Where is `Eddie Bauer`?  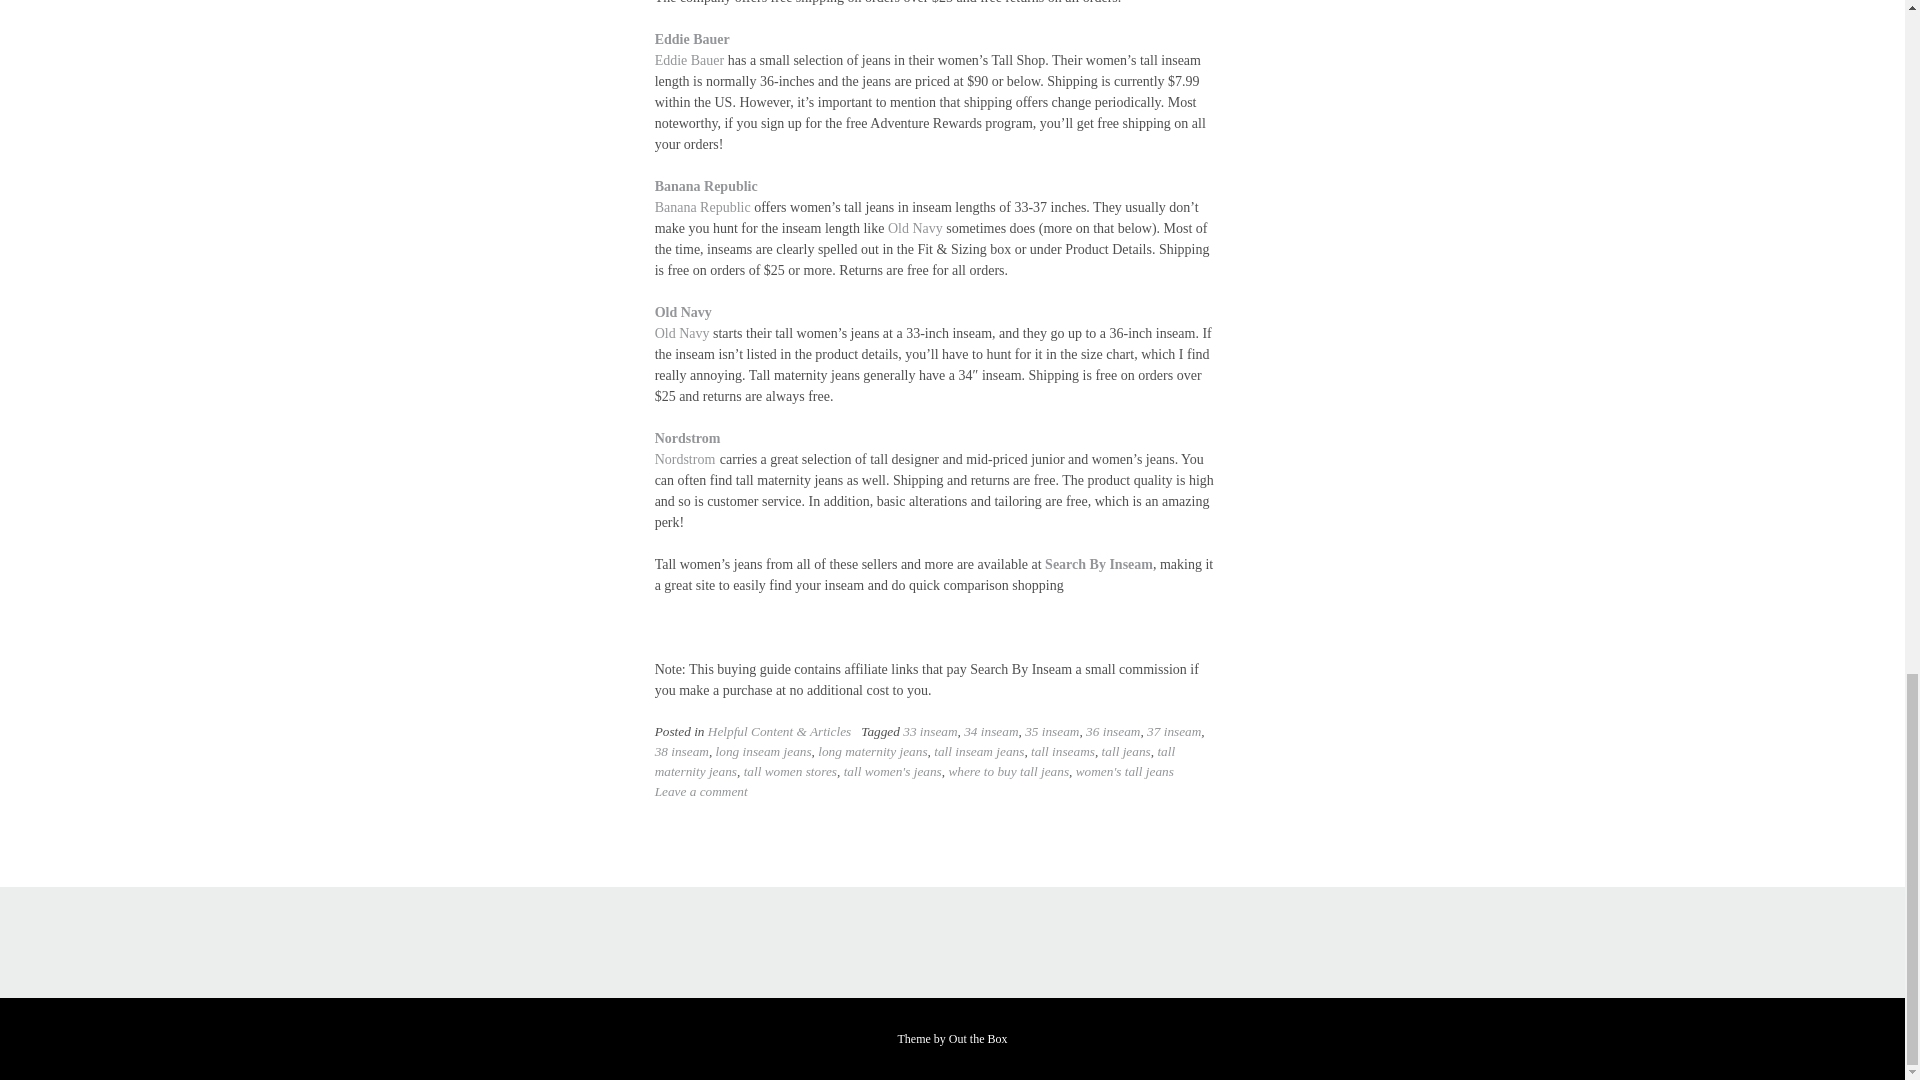 Eddie Bauer is located at coordinates (690, 60).